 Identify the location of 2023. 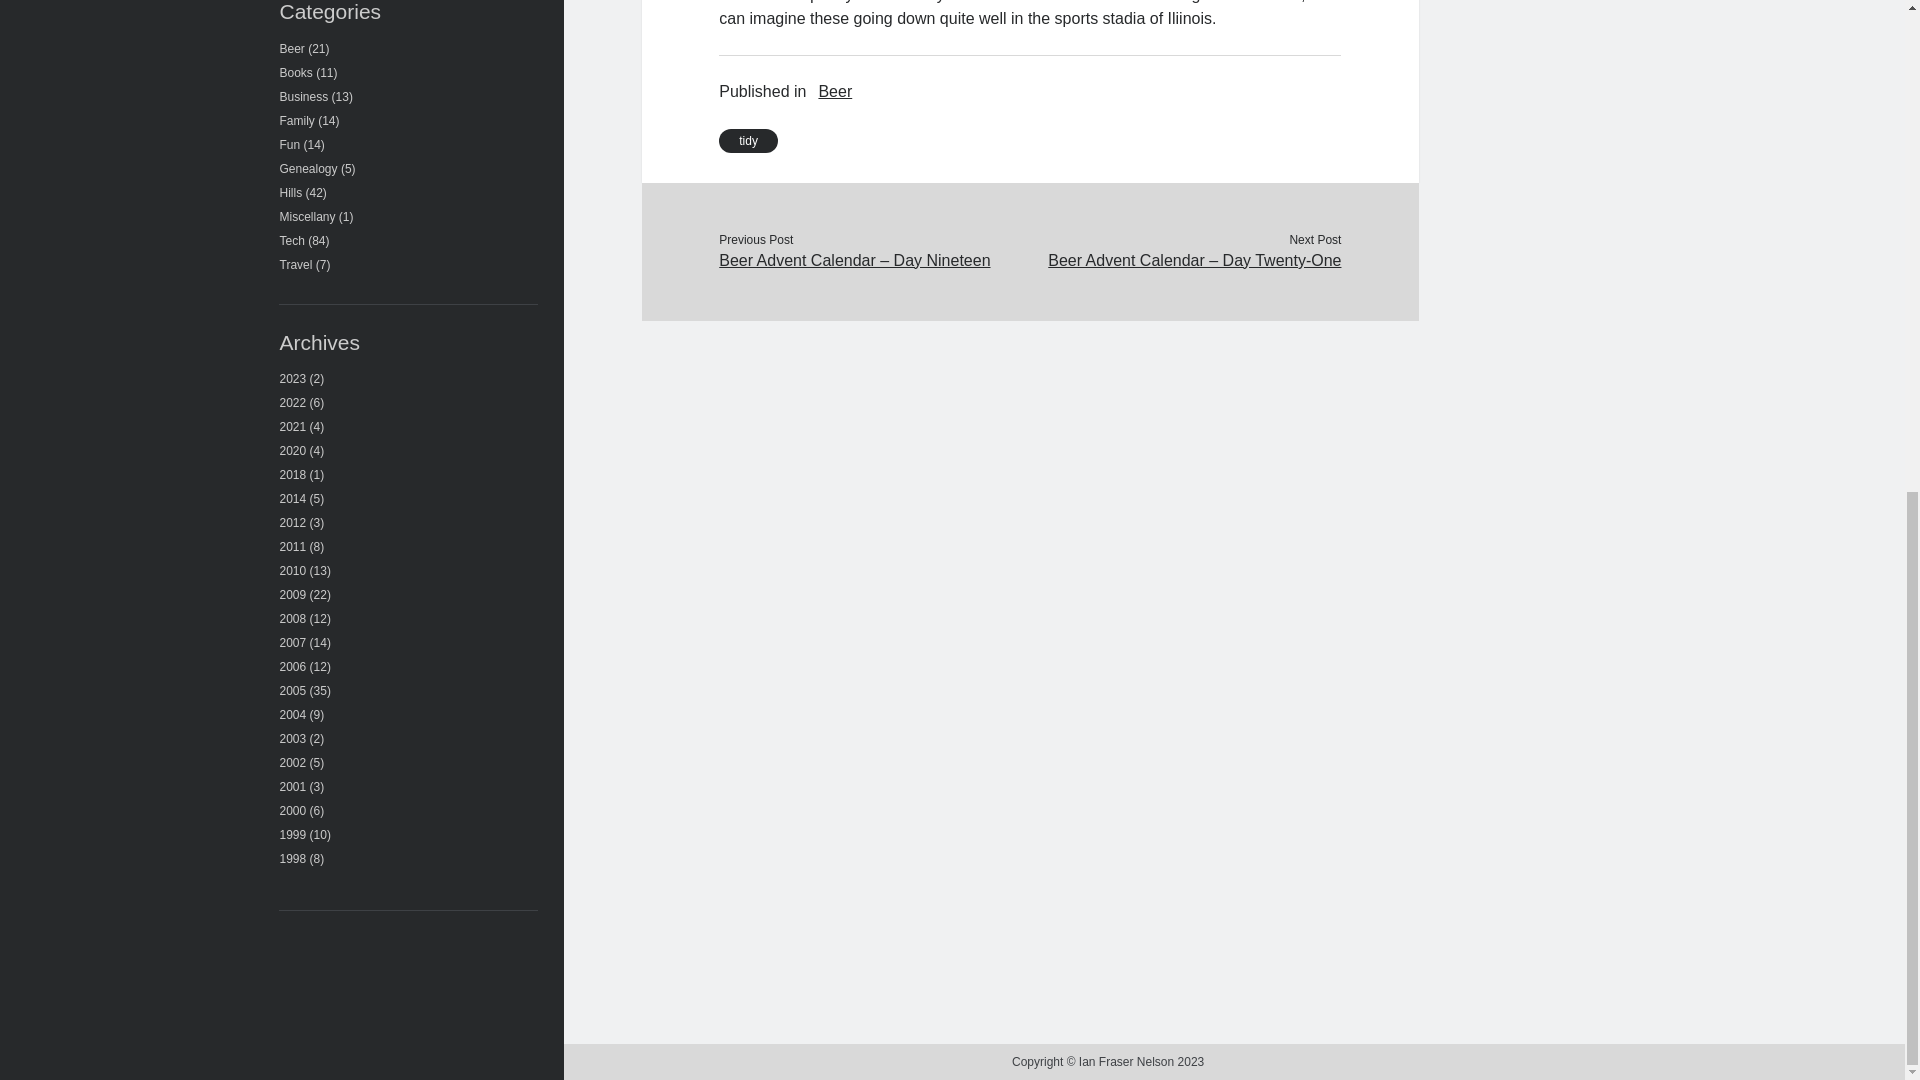
(294, 378).